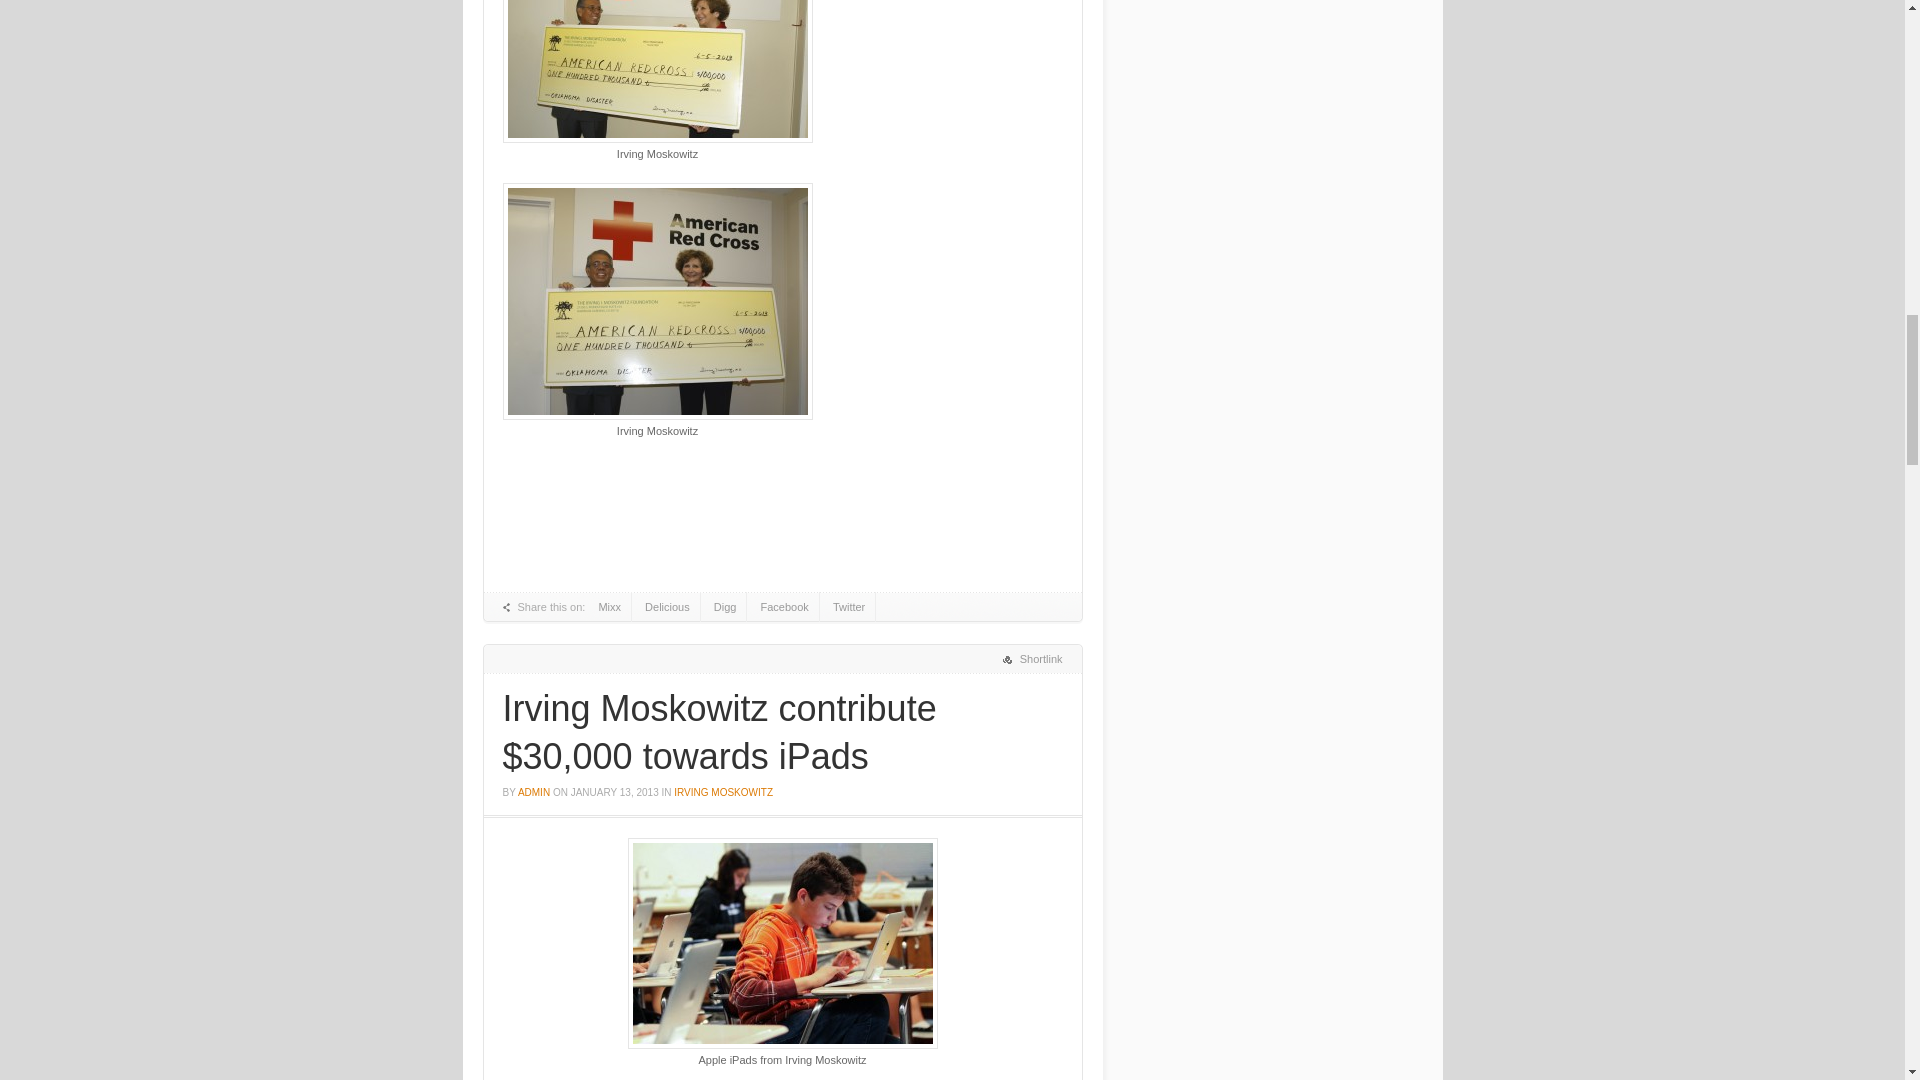 Image resolution: width=1920 pixels, height=1080 pixels. I want to click on Mixx, so click(609, 606).